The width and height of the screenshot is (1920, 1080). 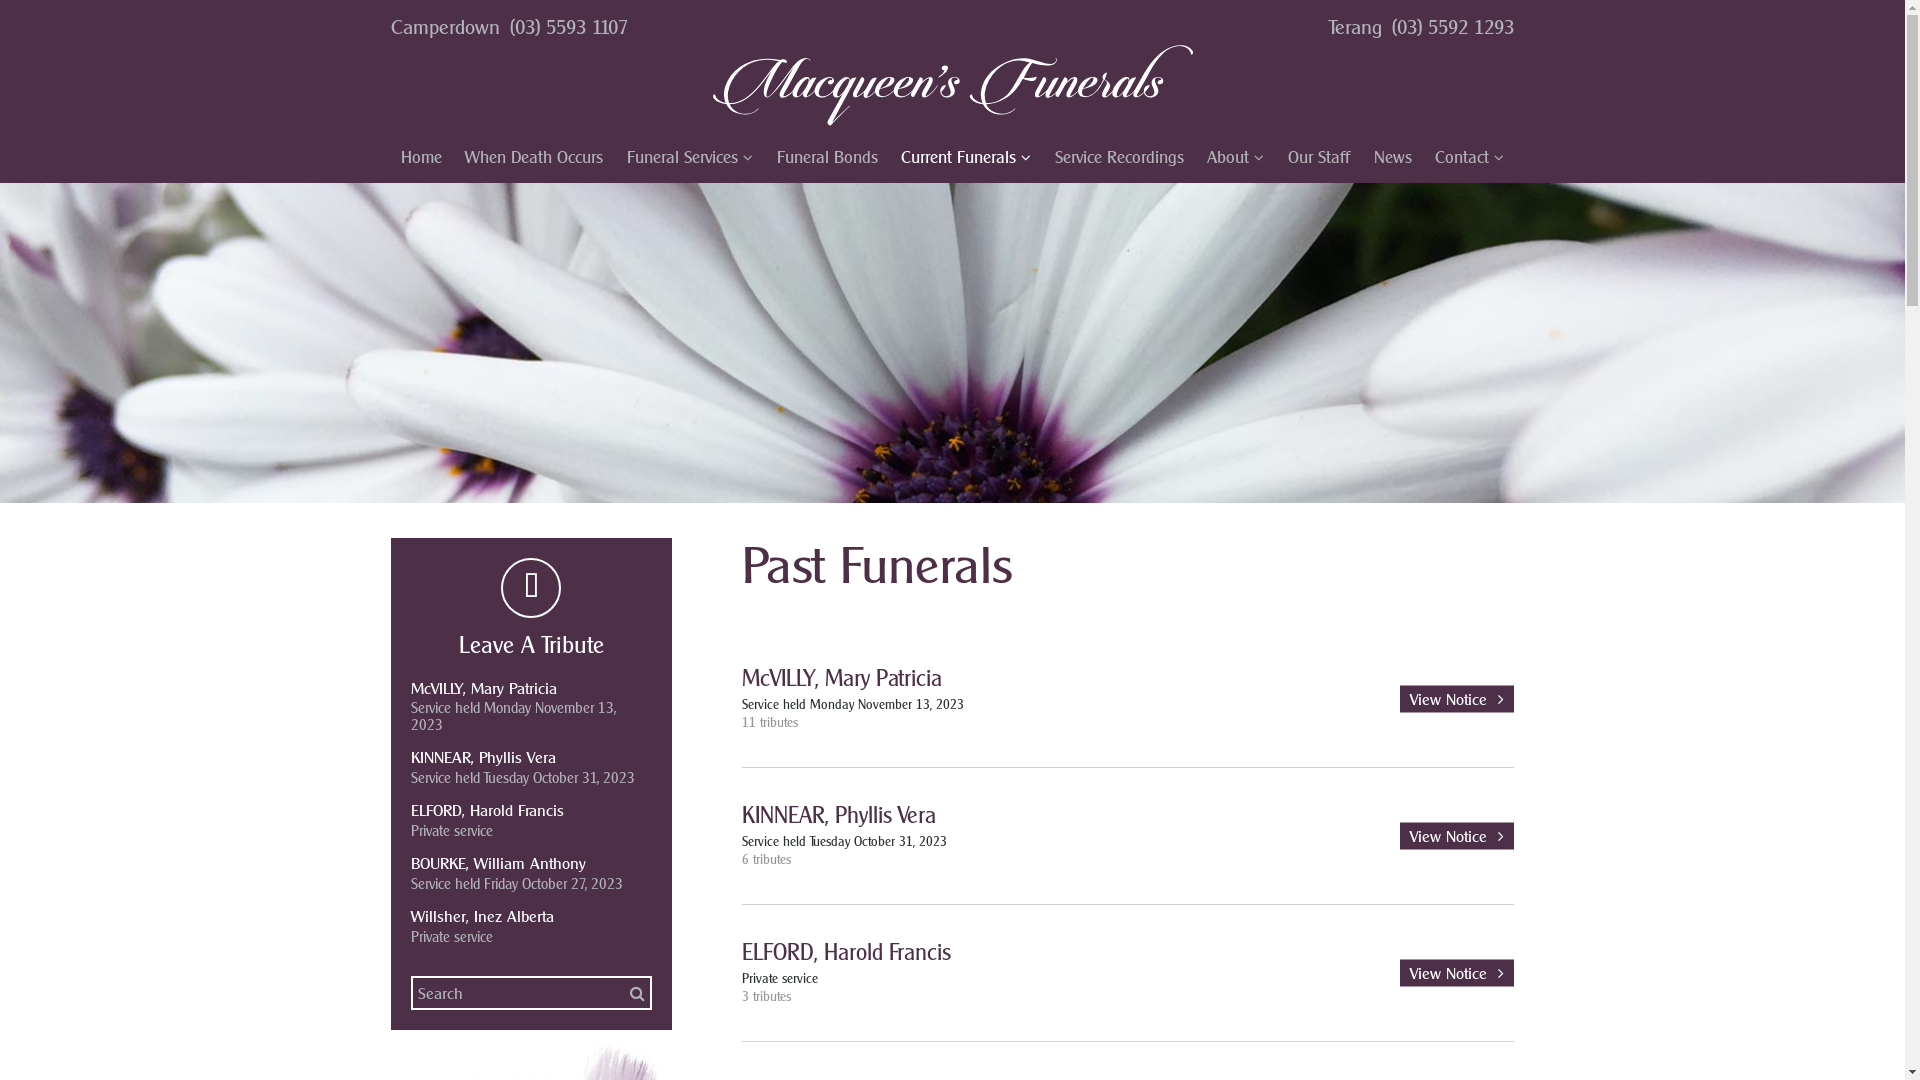 What do you see at coordinates (1470, 158) in the screenshot?
I see `Contact` at bounding box center [1470, 158].